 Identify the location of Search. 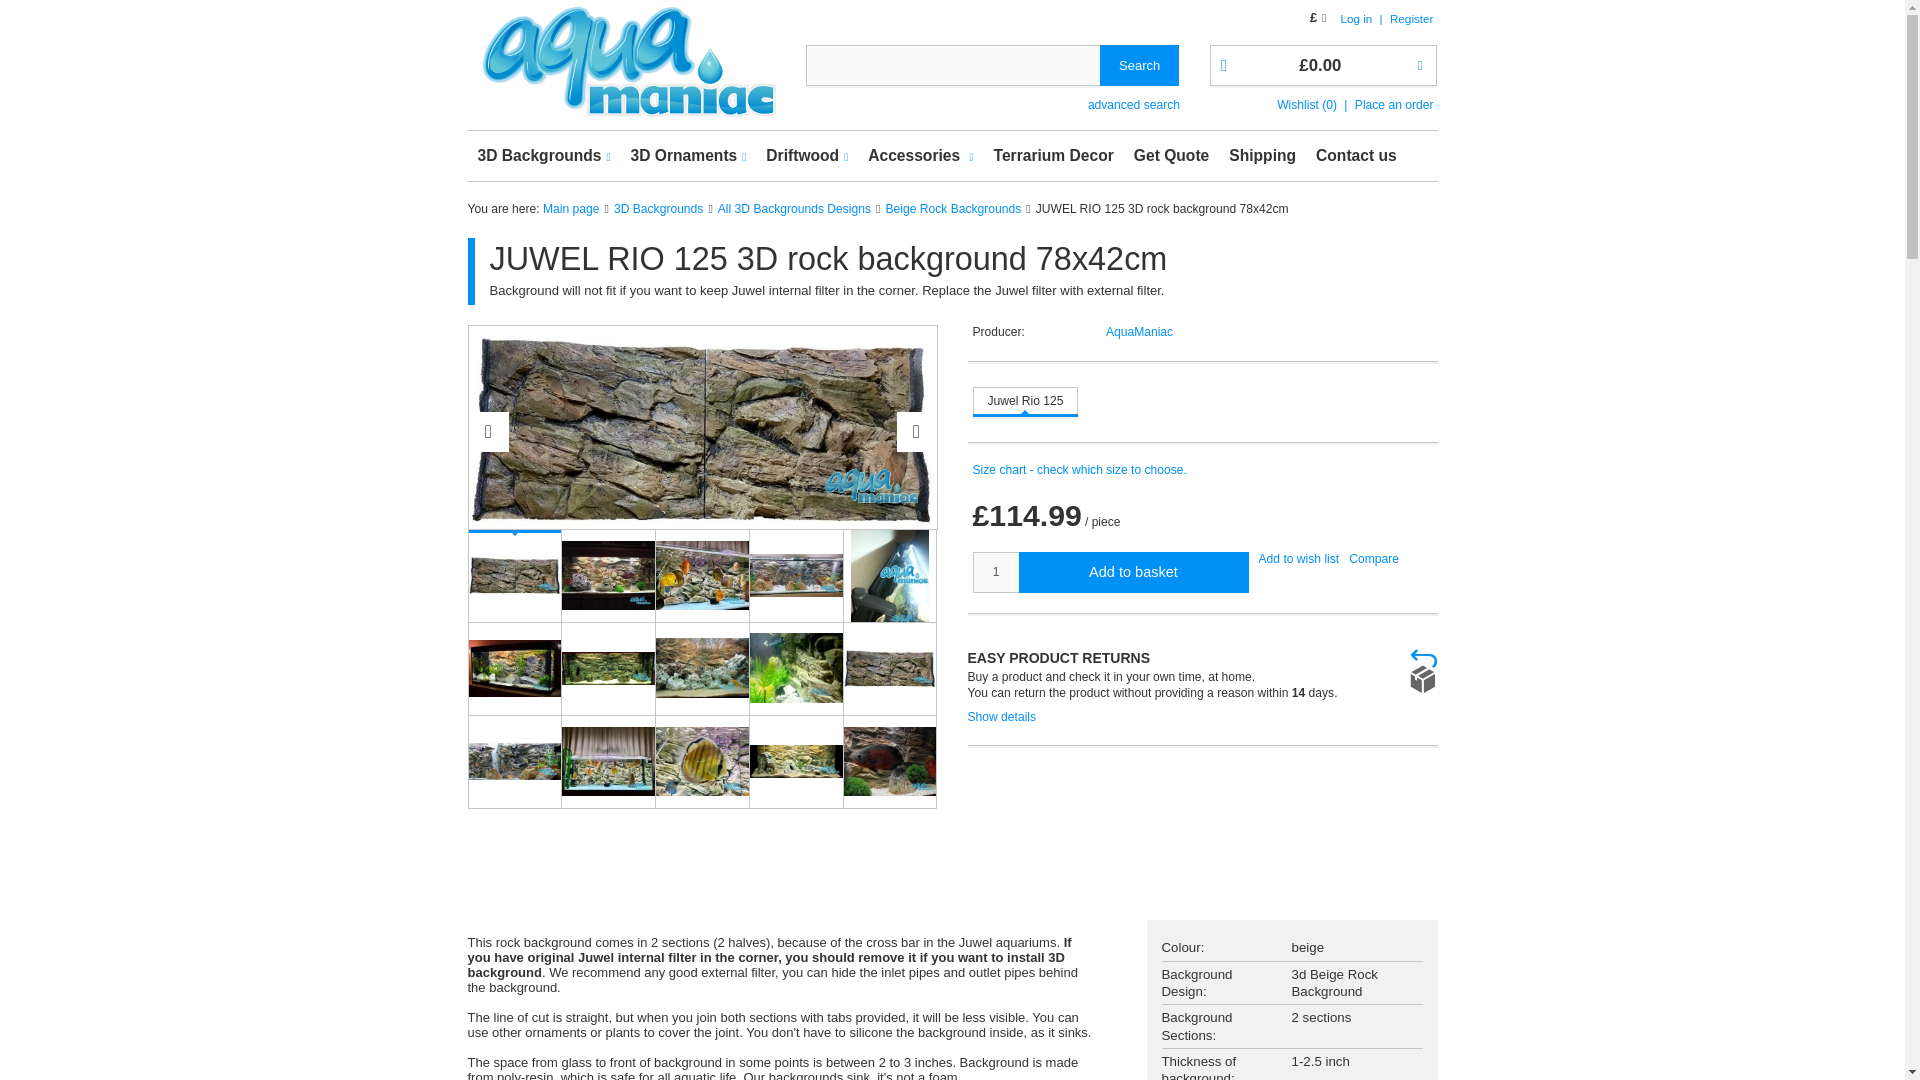
(1139, 66).